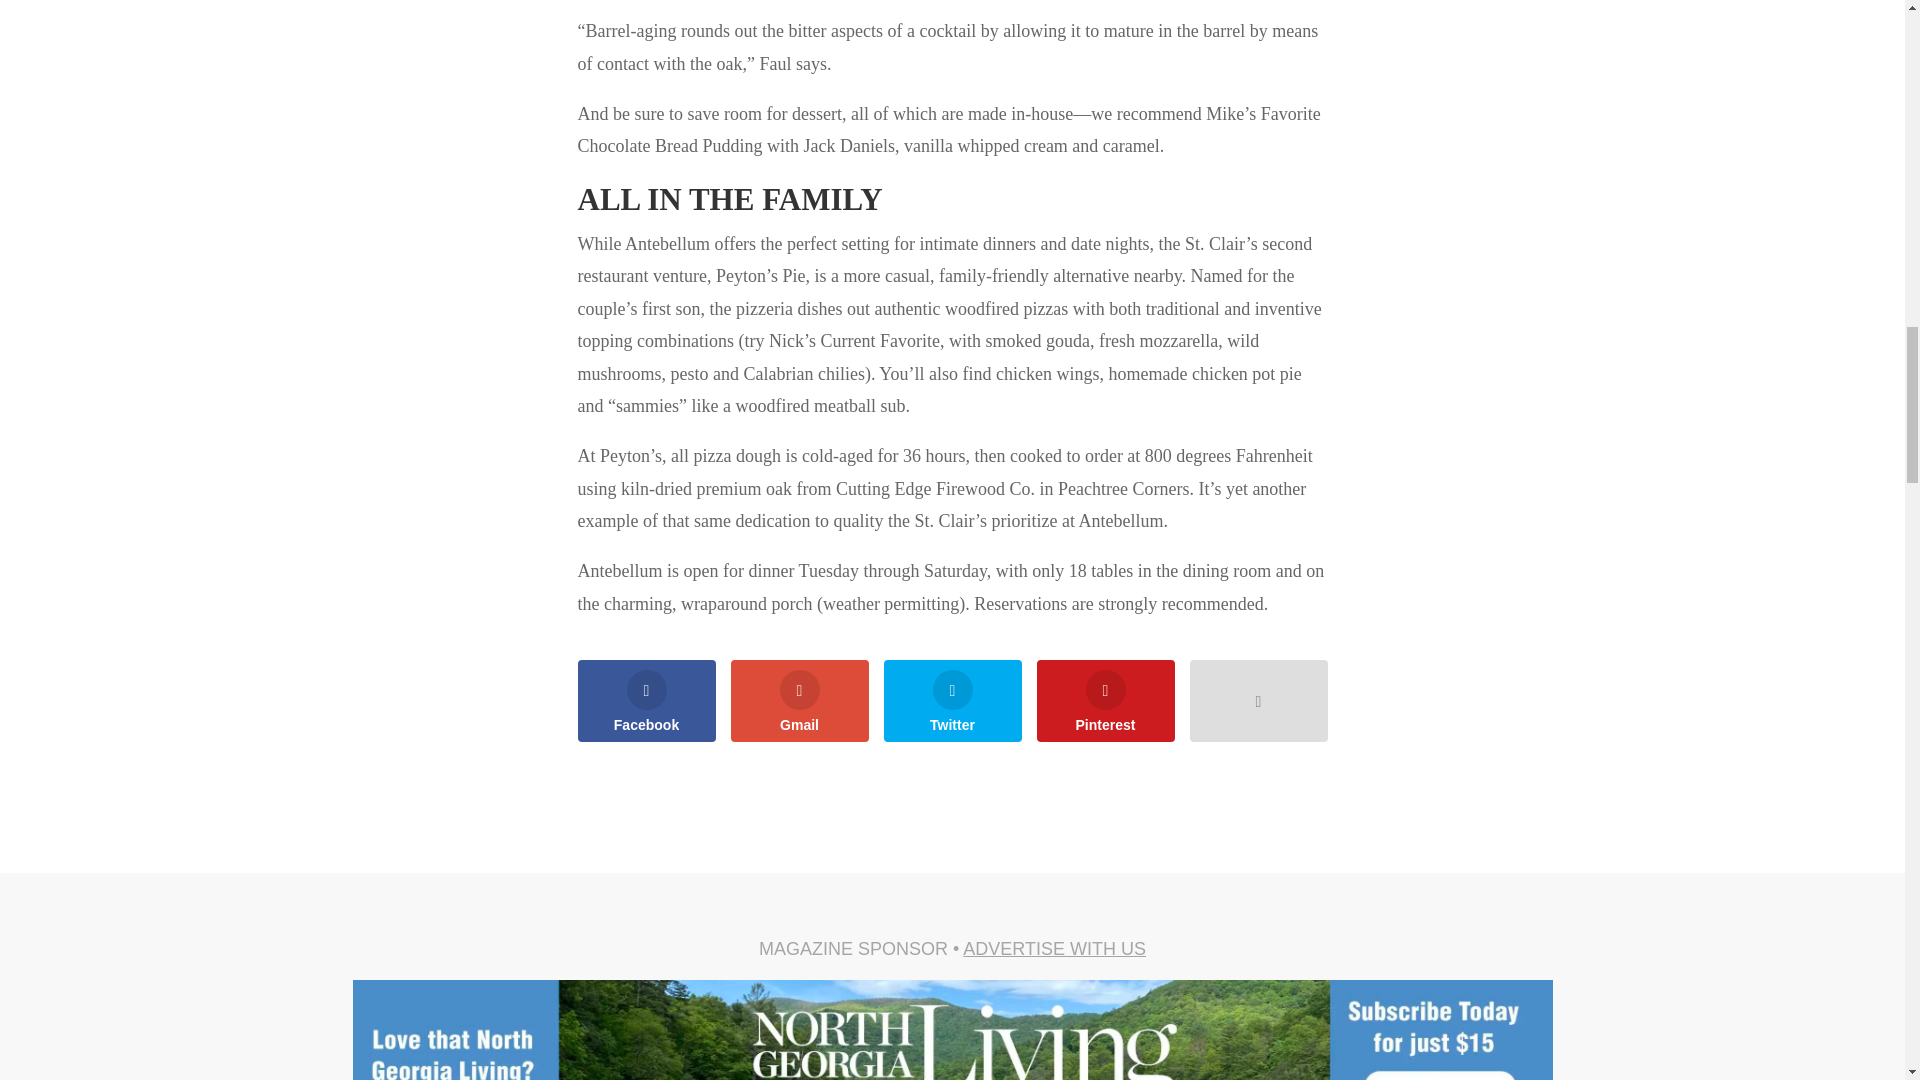 The width and height of the screenshot is (1920, 1080). Describe the element at coordinates (1104, 700) in the screenshot. I see `Pinterest` at that location.